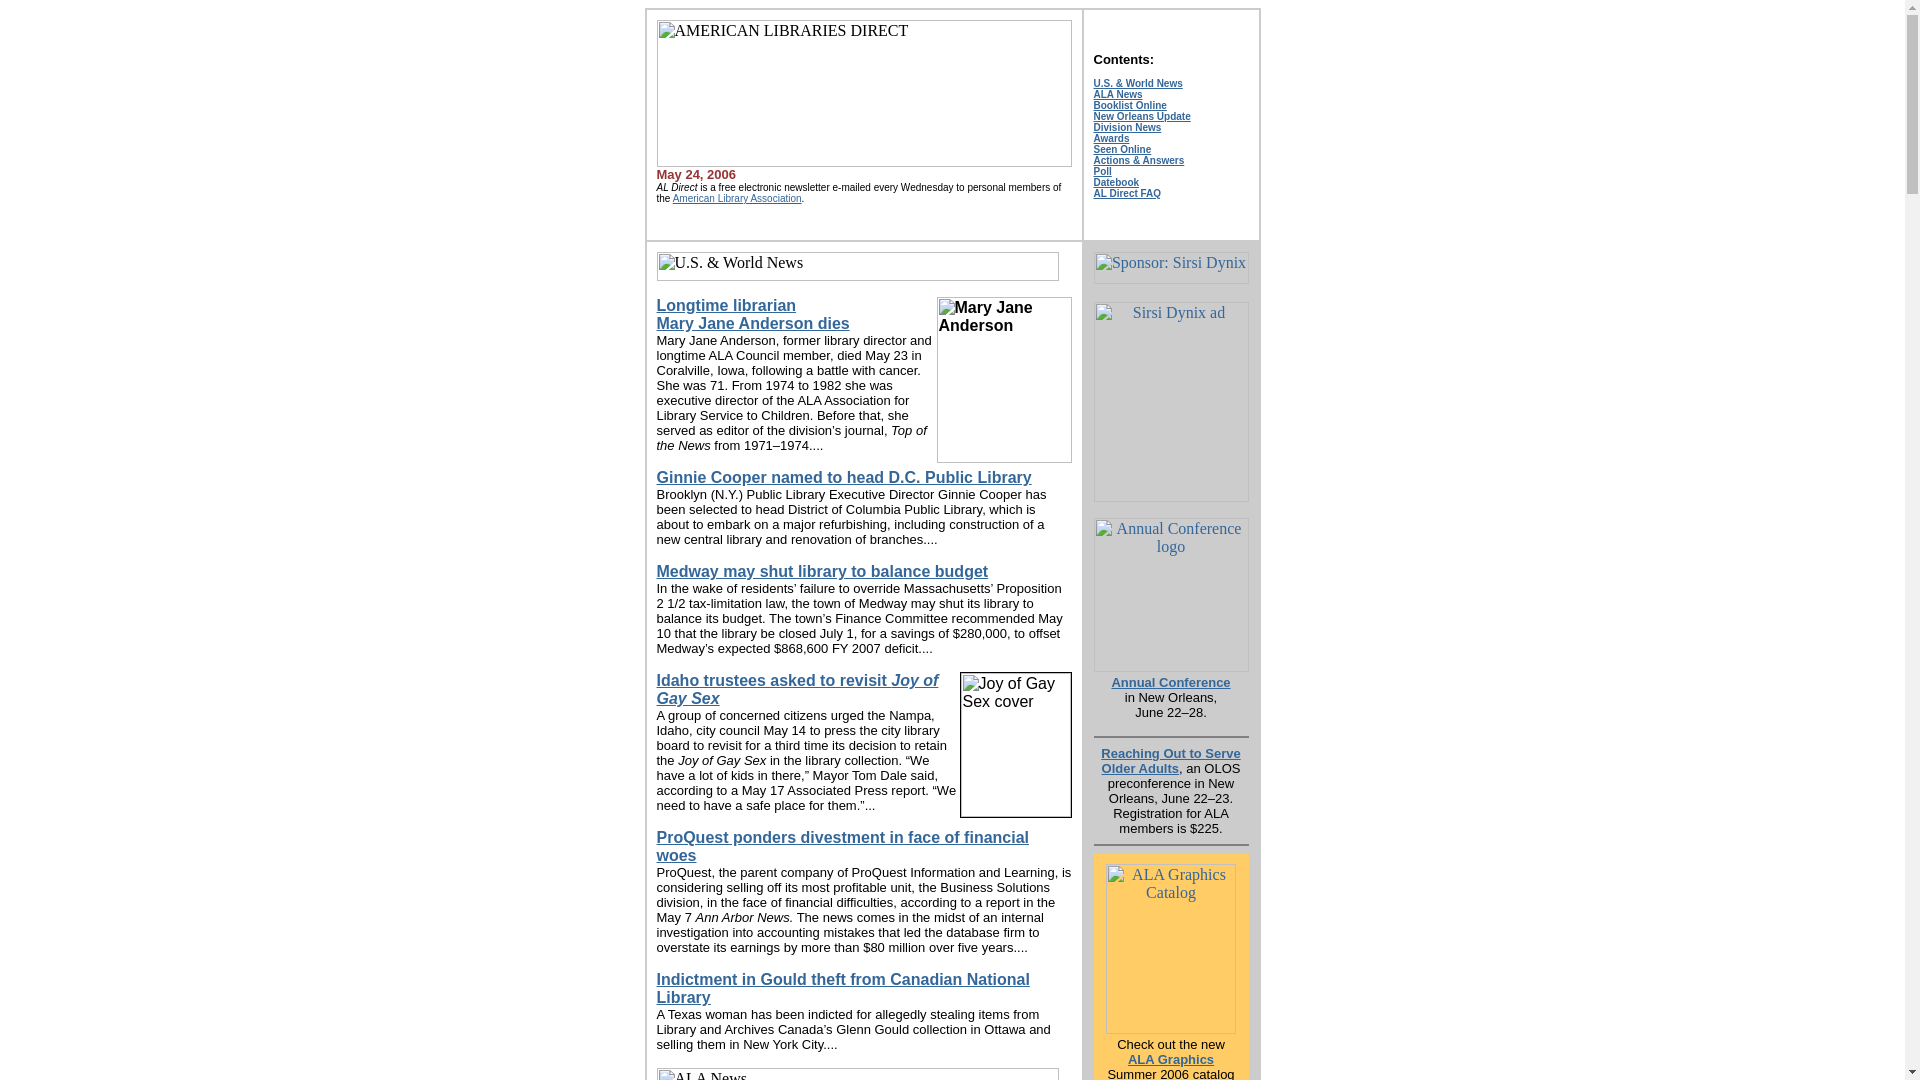  I want to click on ALA News, so click(1128, 127).